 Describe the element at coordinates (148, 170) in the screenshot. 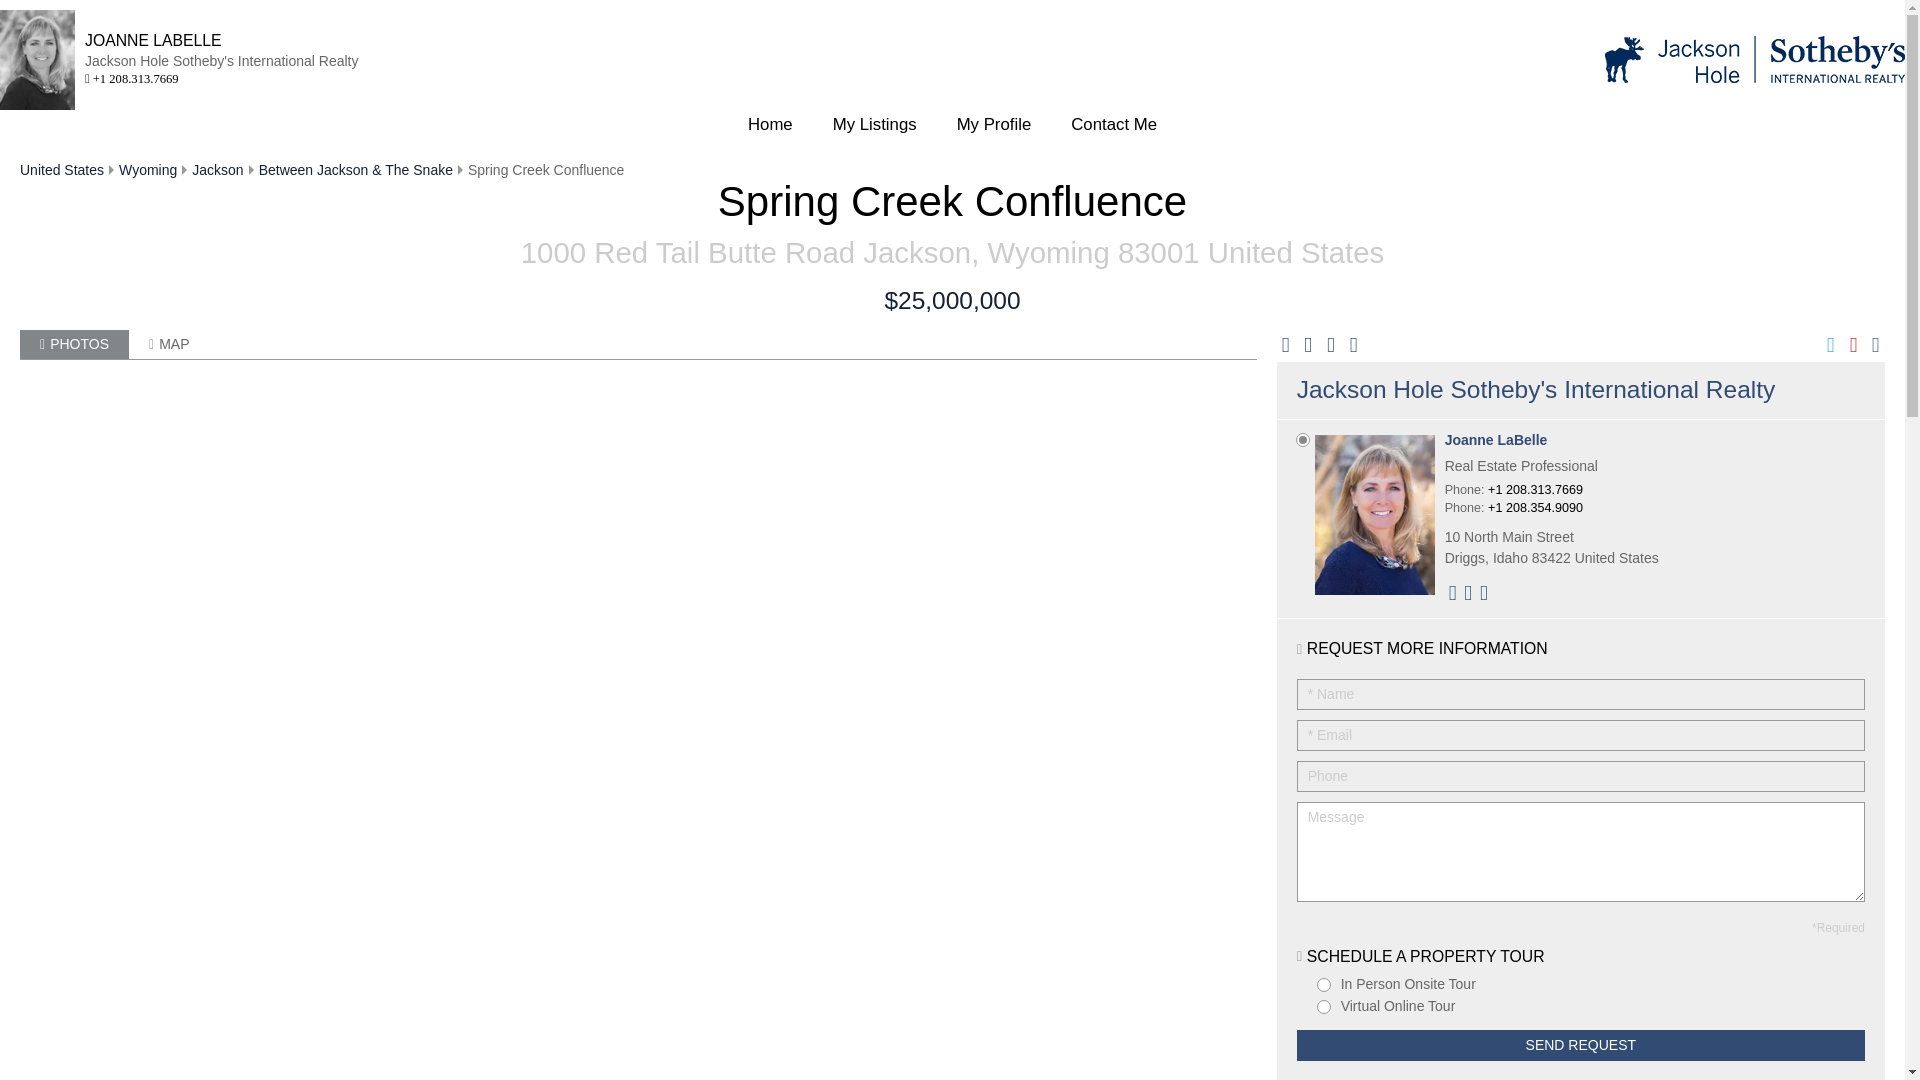

I see `Wyoming` at that location.